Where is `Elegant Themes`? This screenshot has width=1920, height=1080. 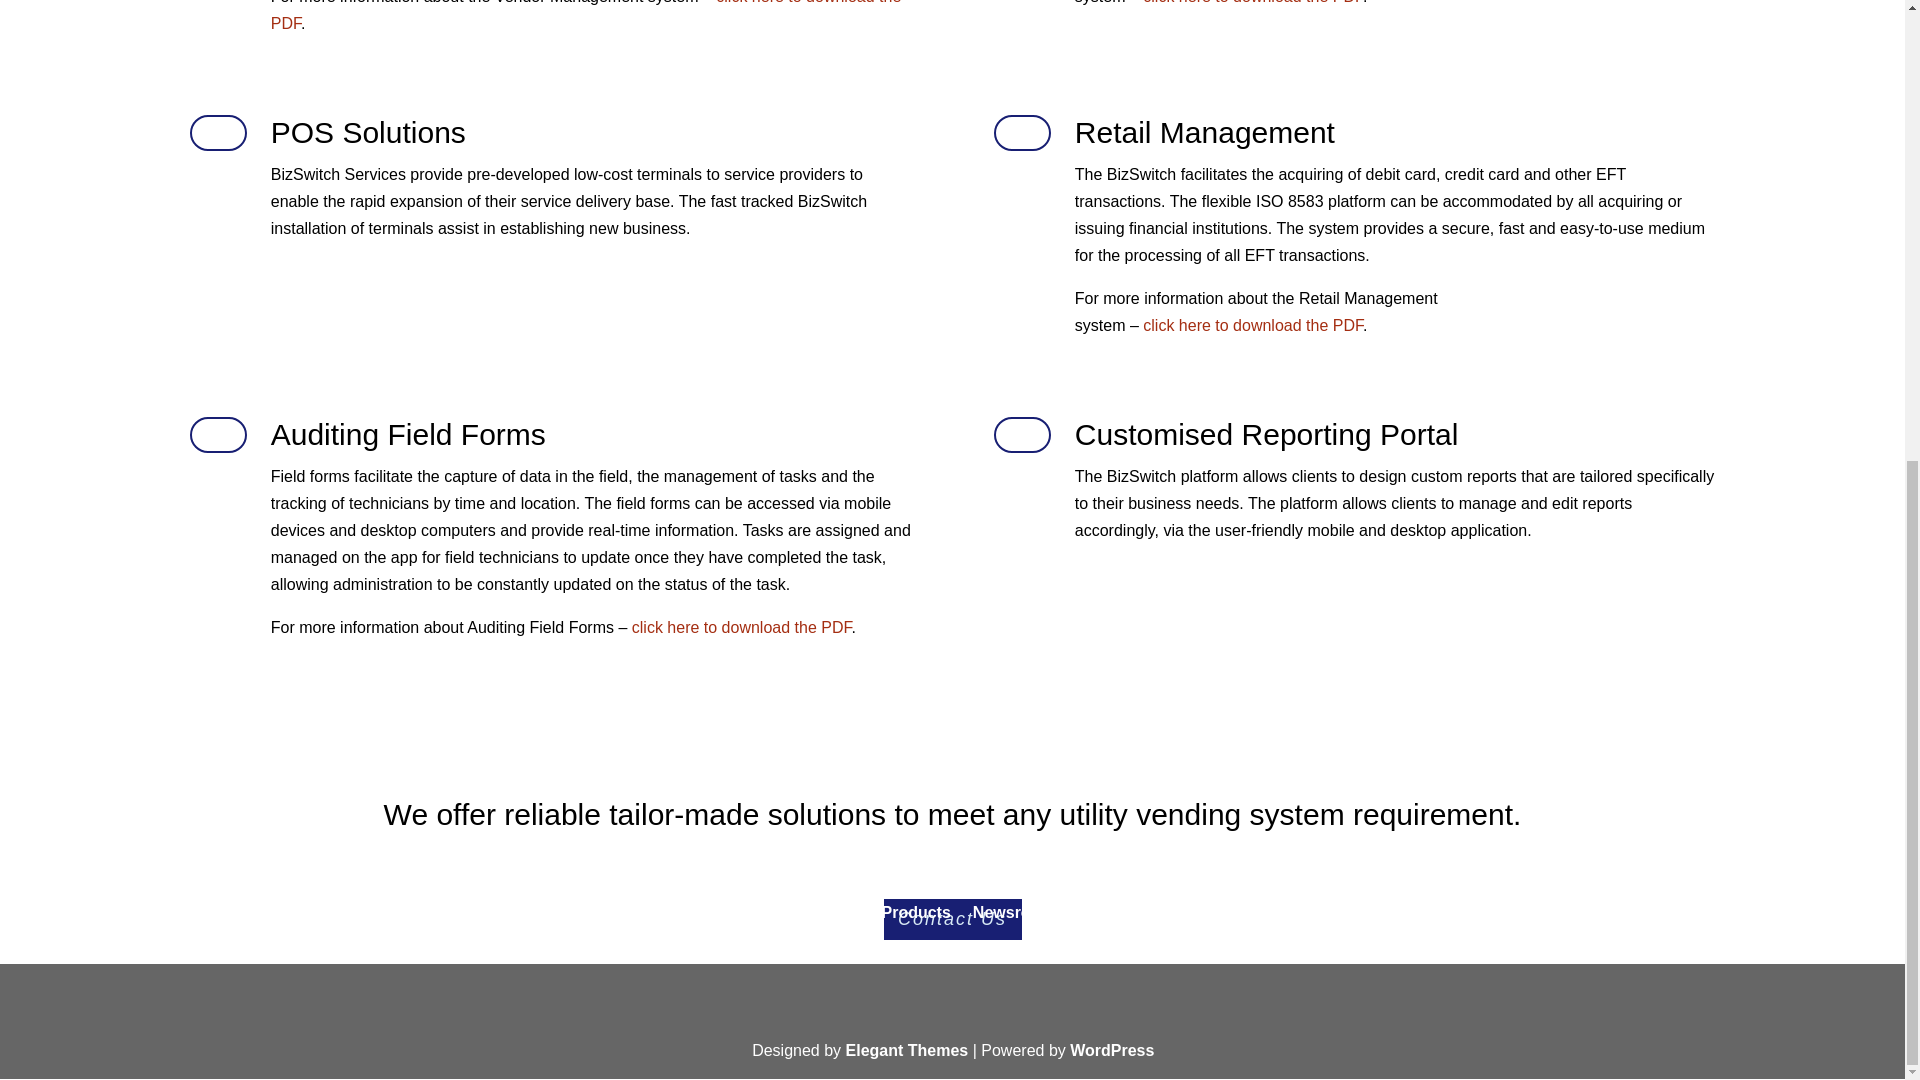 Elegant Themes is located at coordinates (908, 1050).